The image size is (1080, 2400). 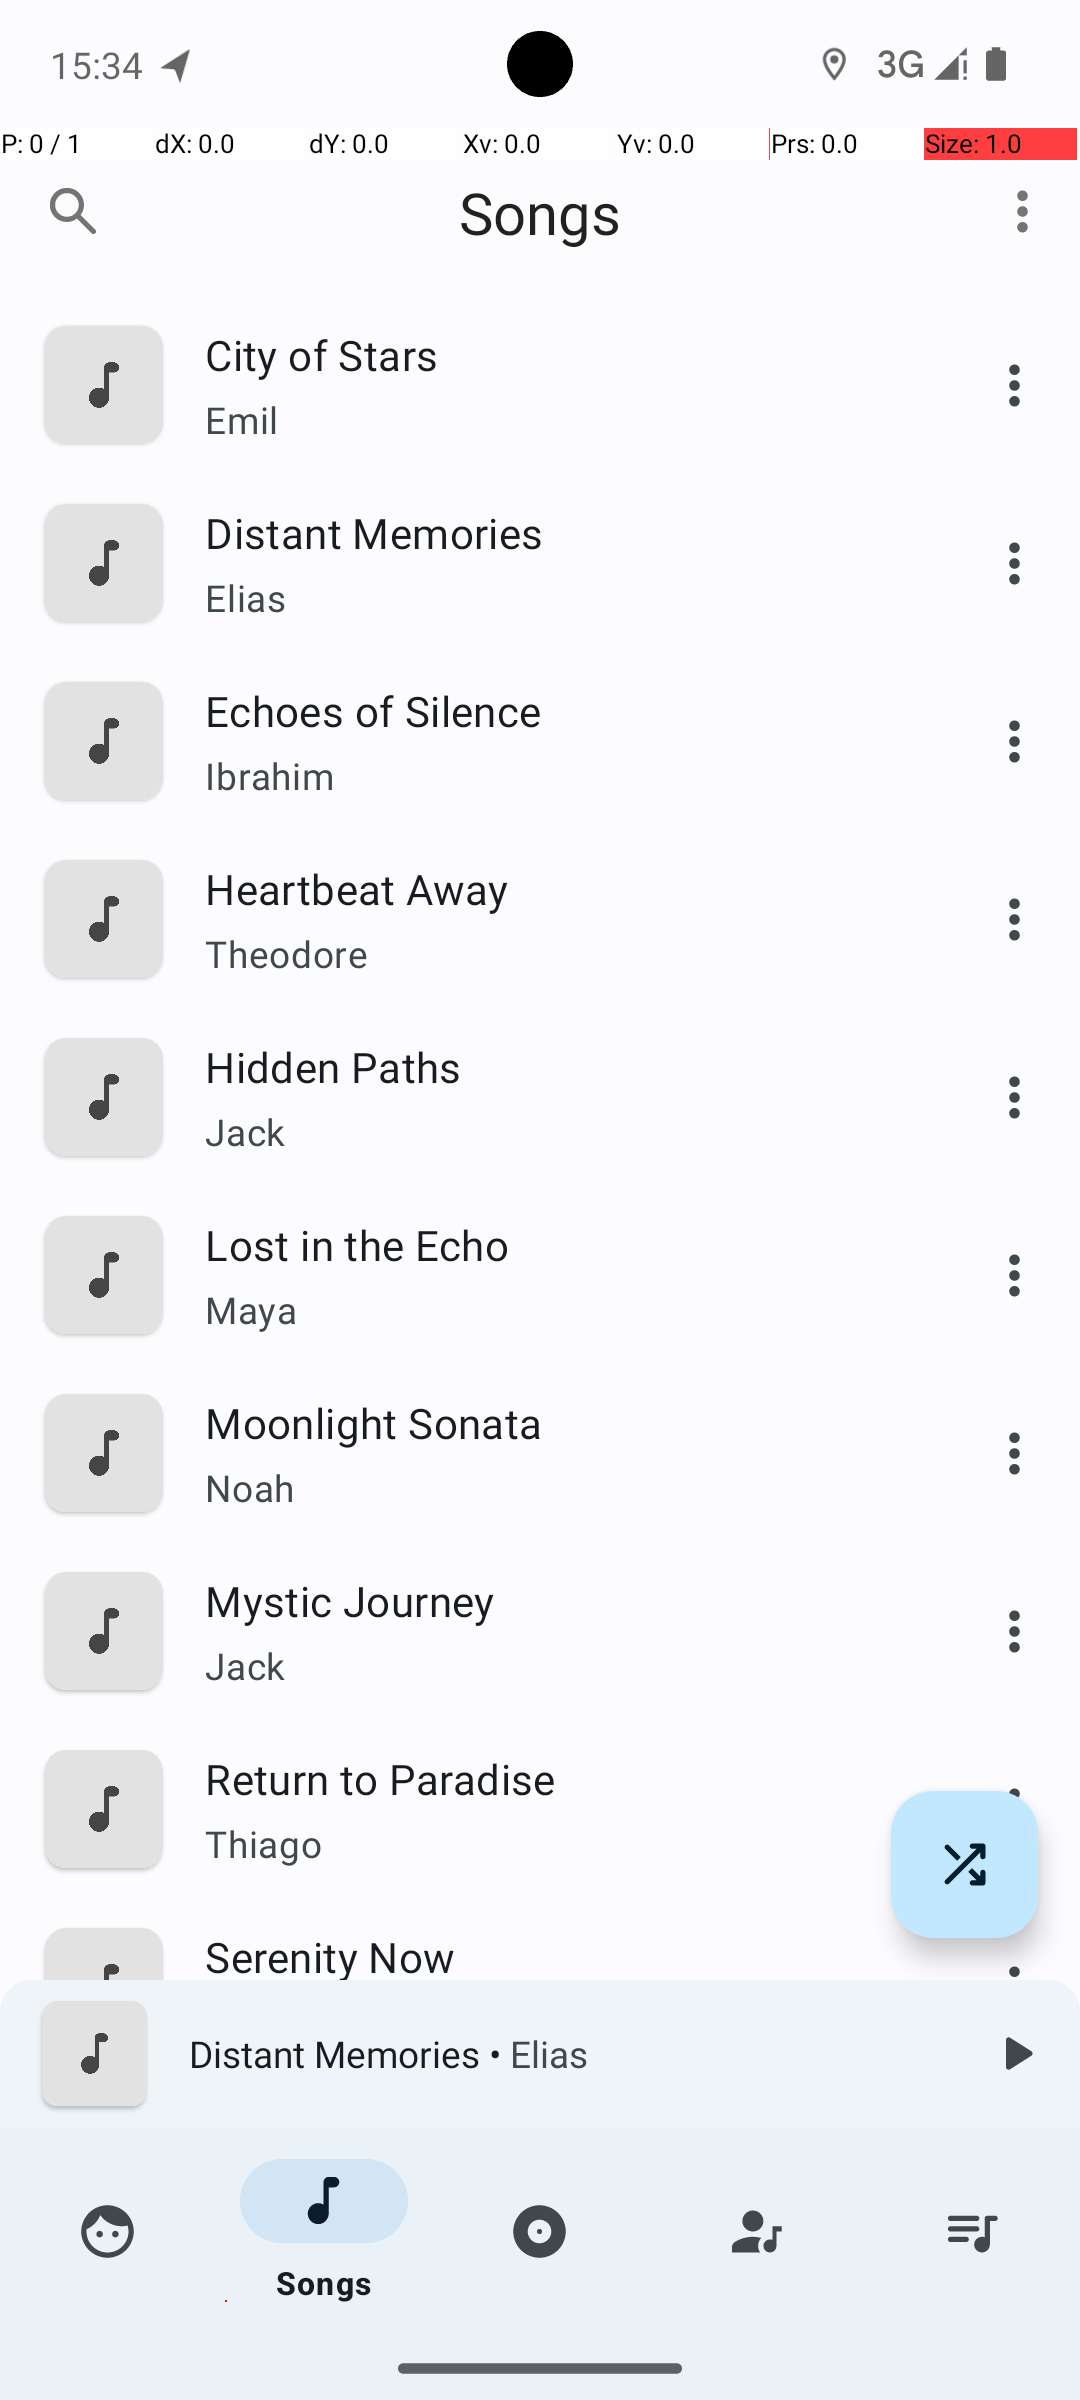 I want to click on Return to Paradise, so click(x=557, y=1778).